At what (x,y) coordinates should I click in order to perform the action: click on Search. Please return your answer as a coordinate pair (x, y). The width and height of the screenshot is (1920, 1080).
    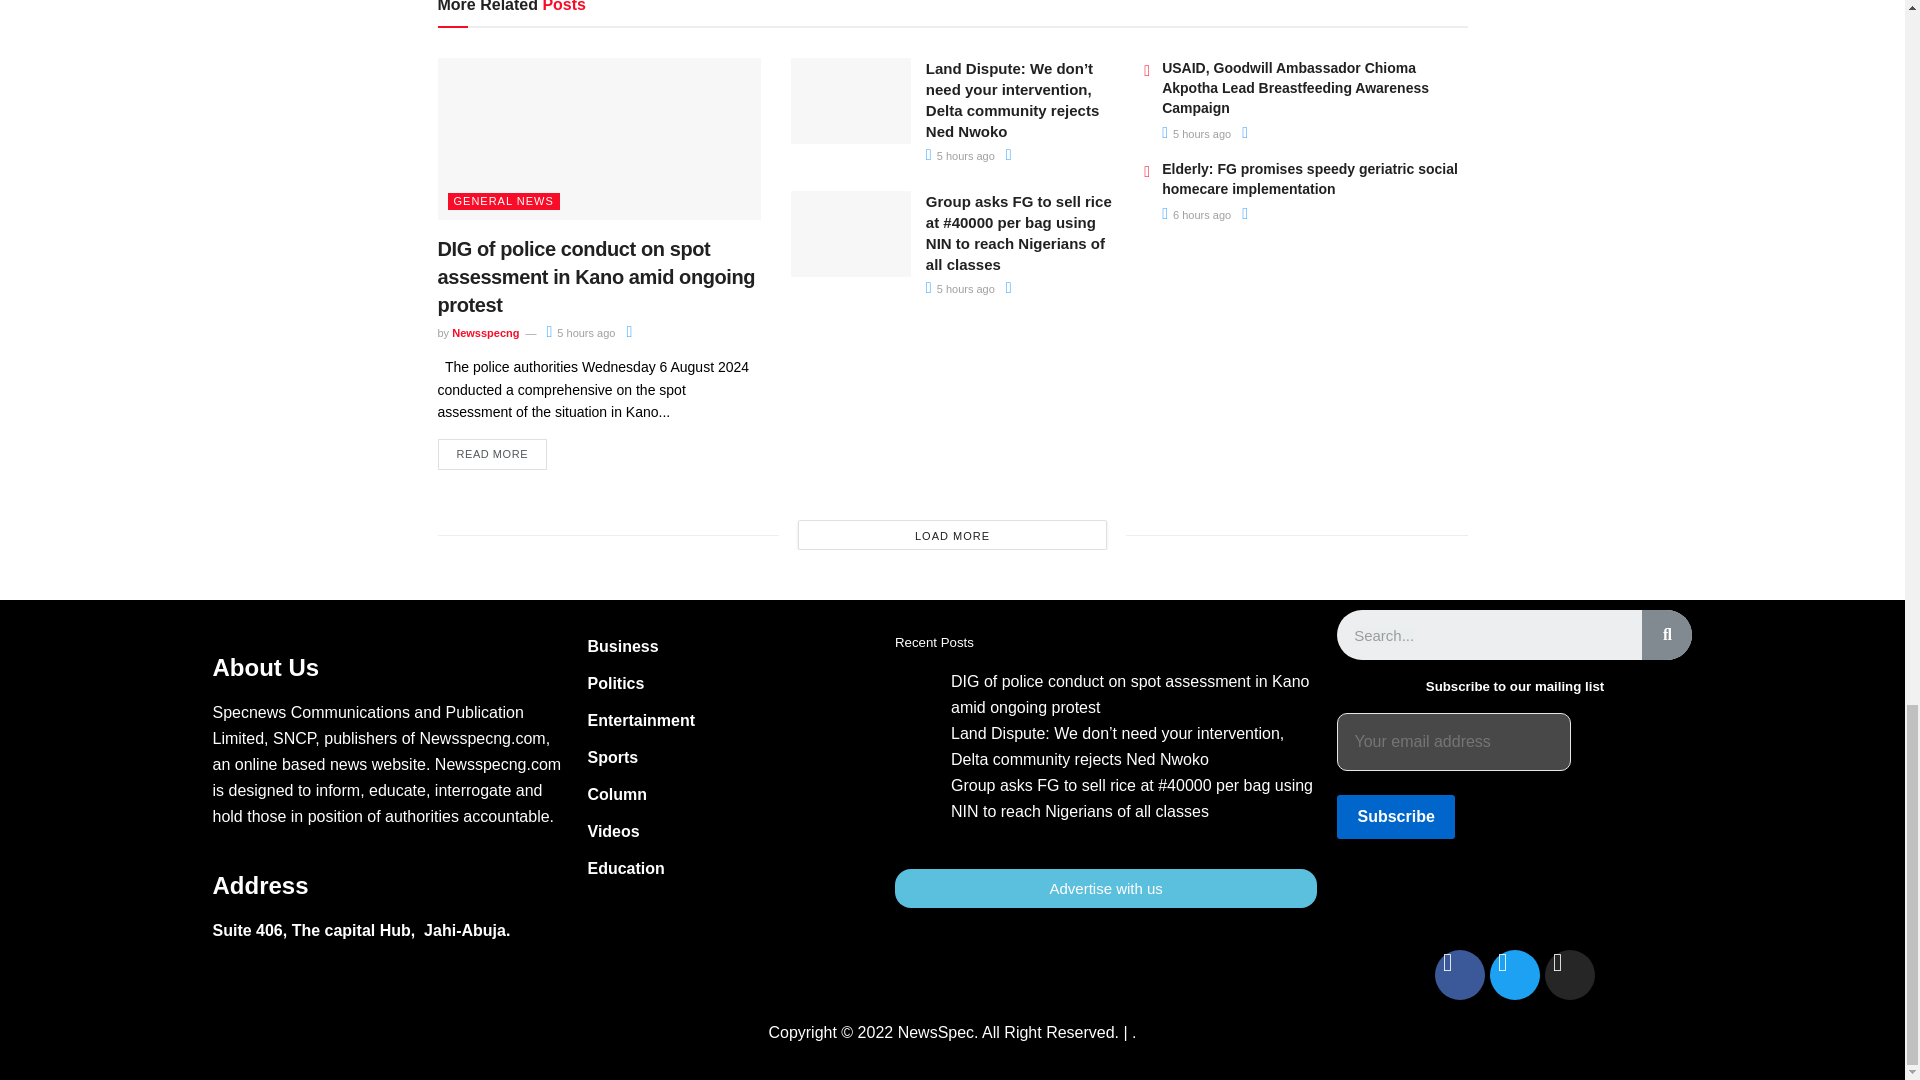
    Looking at the image, I should click on (1488, 634).